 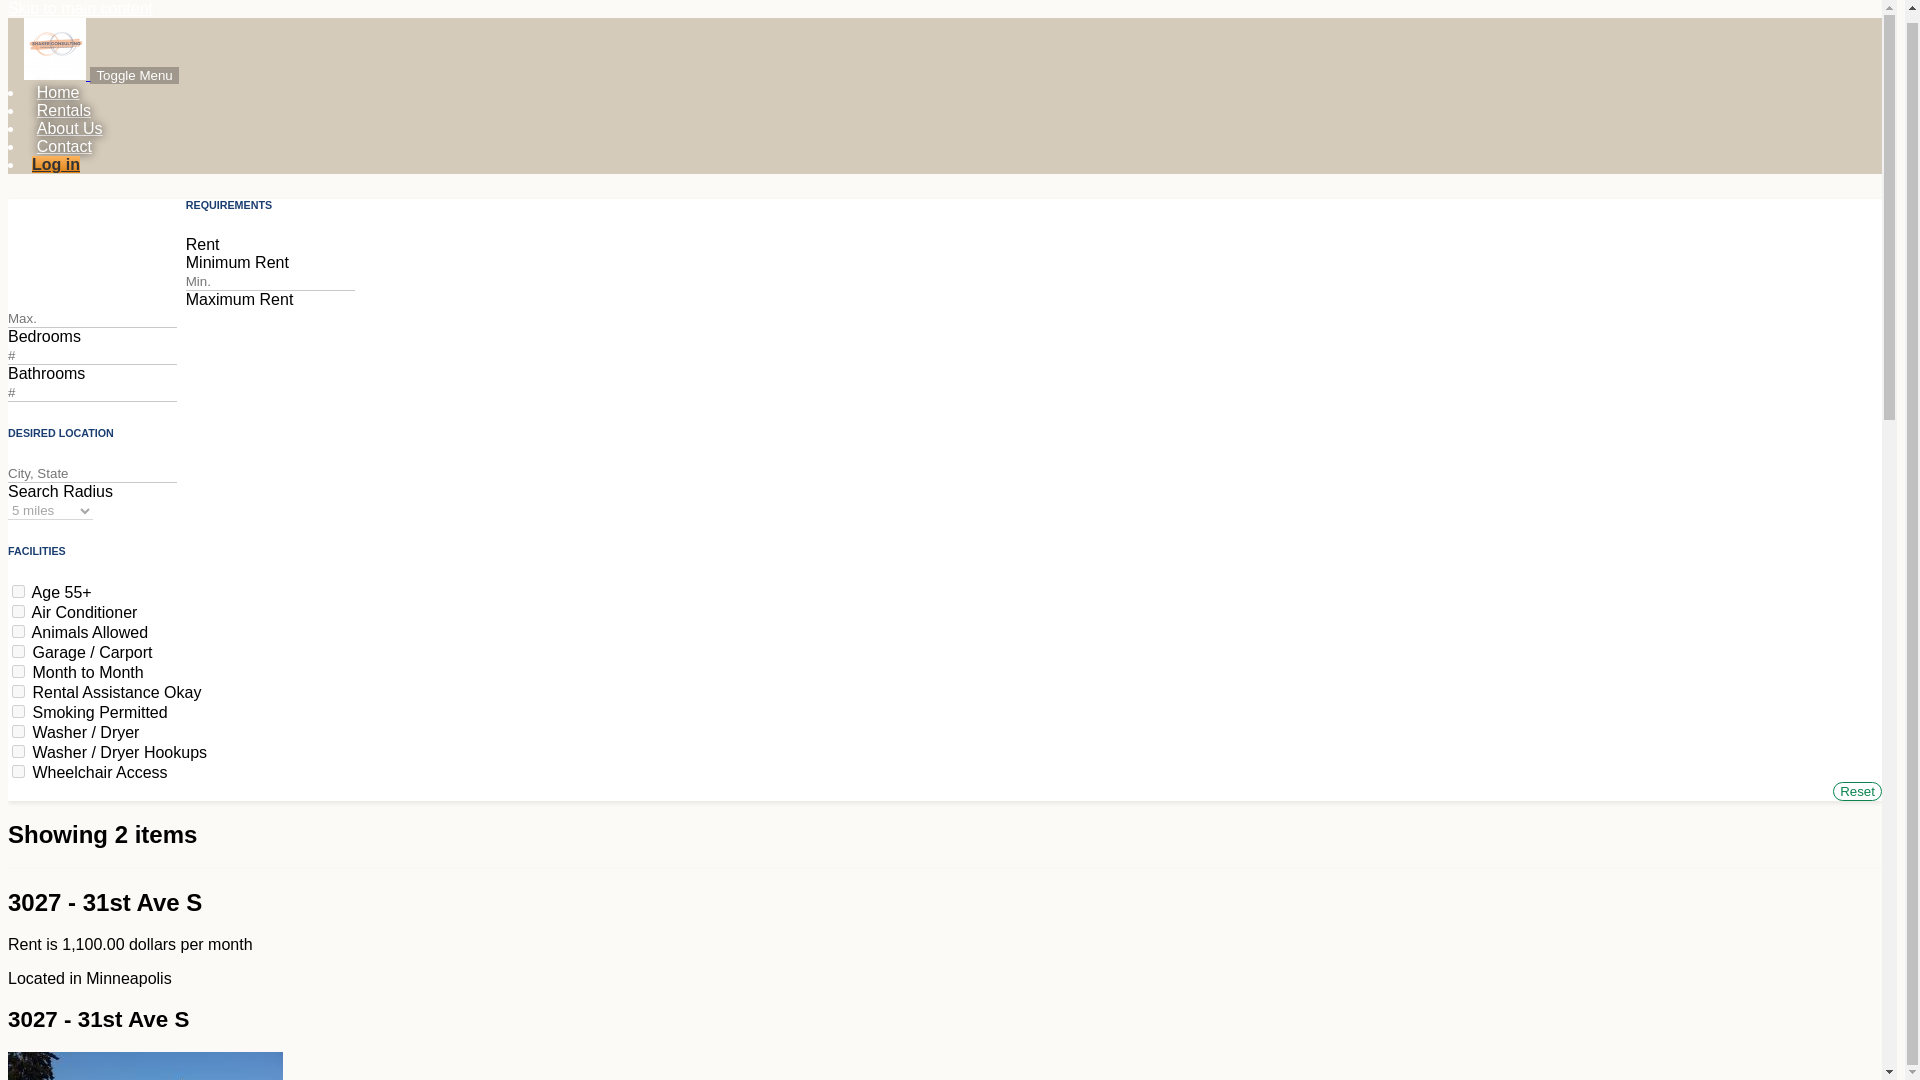 I want to click on 1, so click(x=18, y=770).